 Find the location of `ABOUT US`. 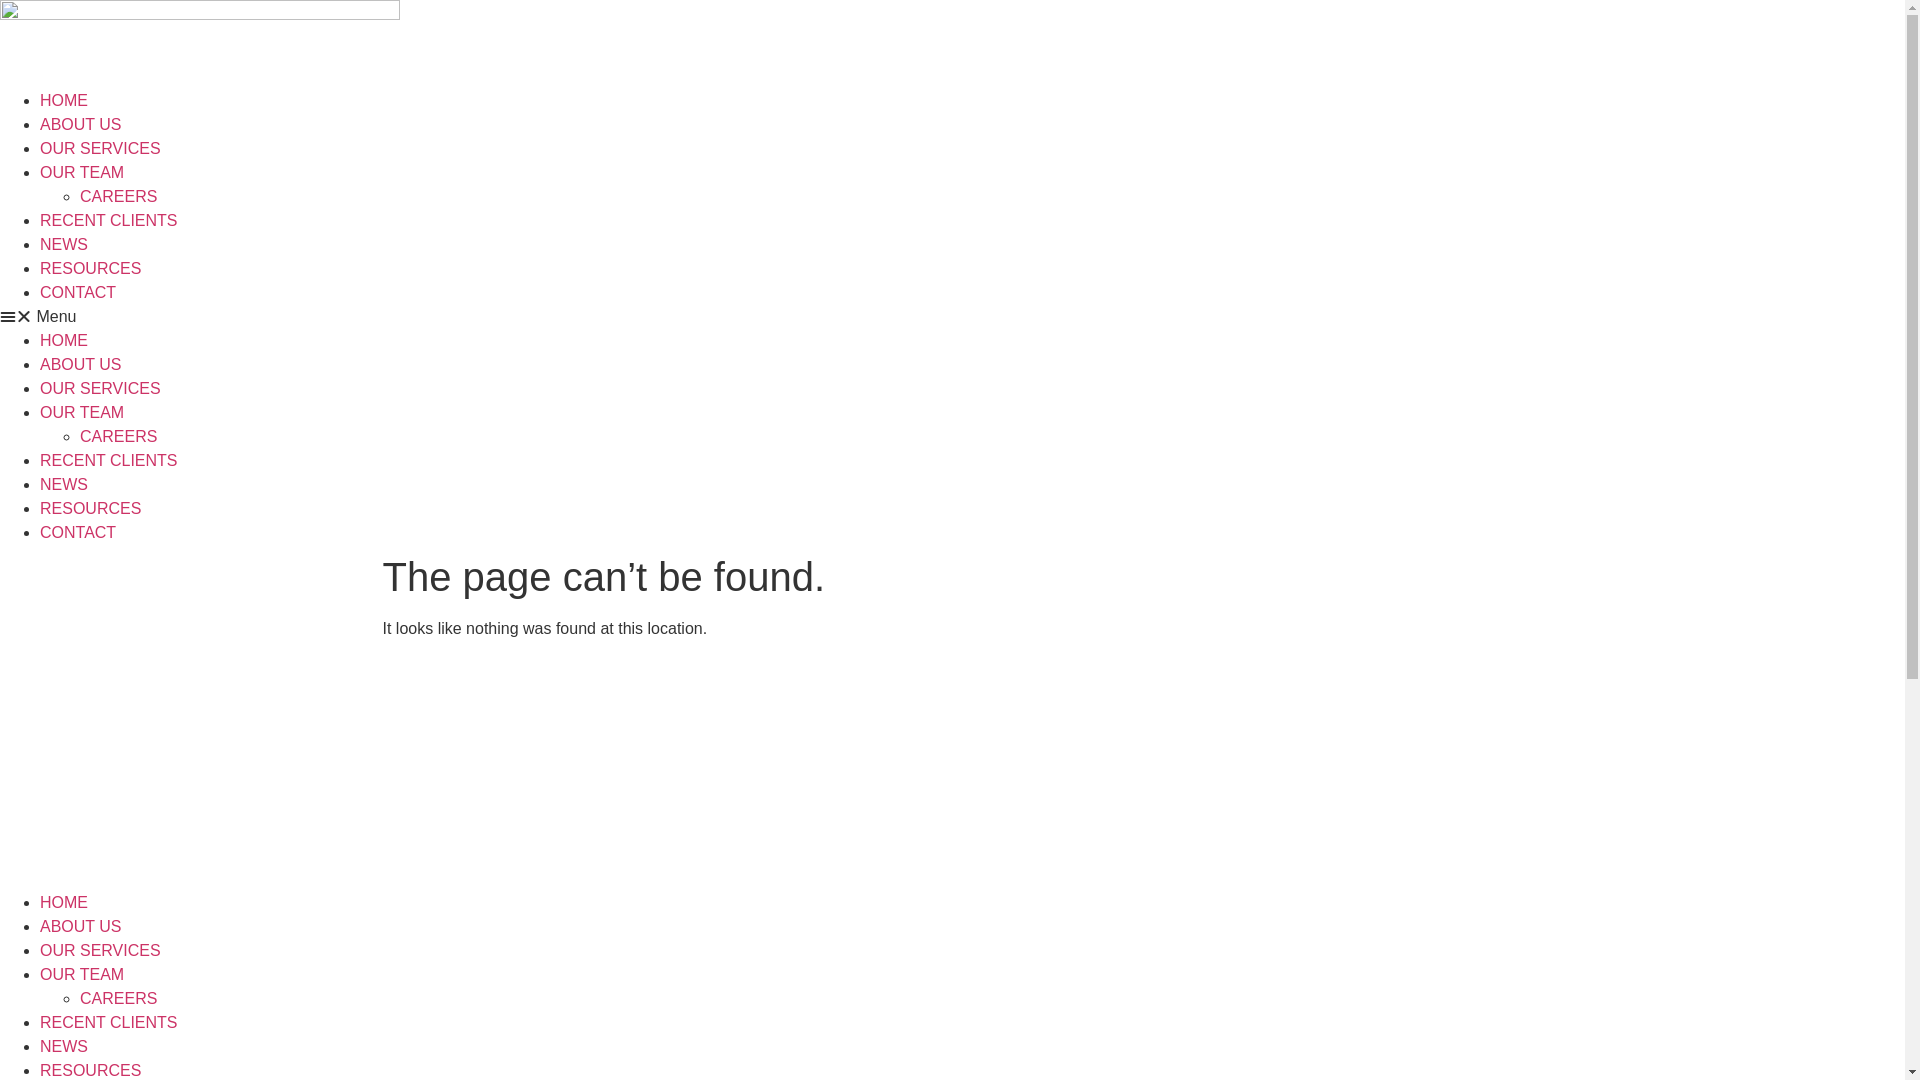

ABOUT US is located at coordinates (81, 364).